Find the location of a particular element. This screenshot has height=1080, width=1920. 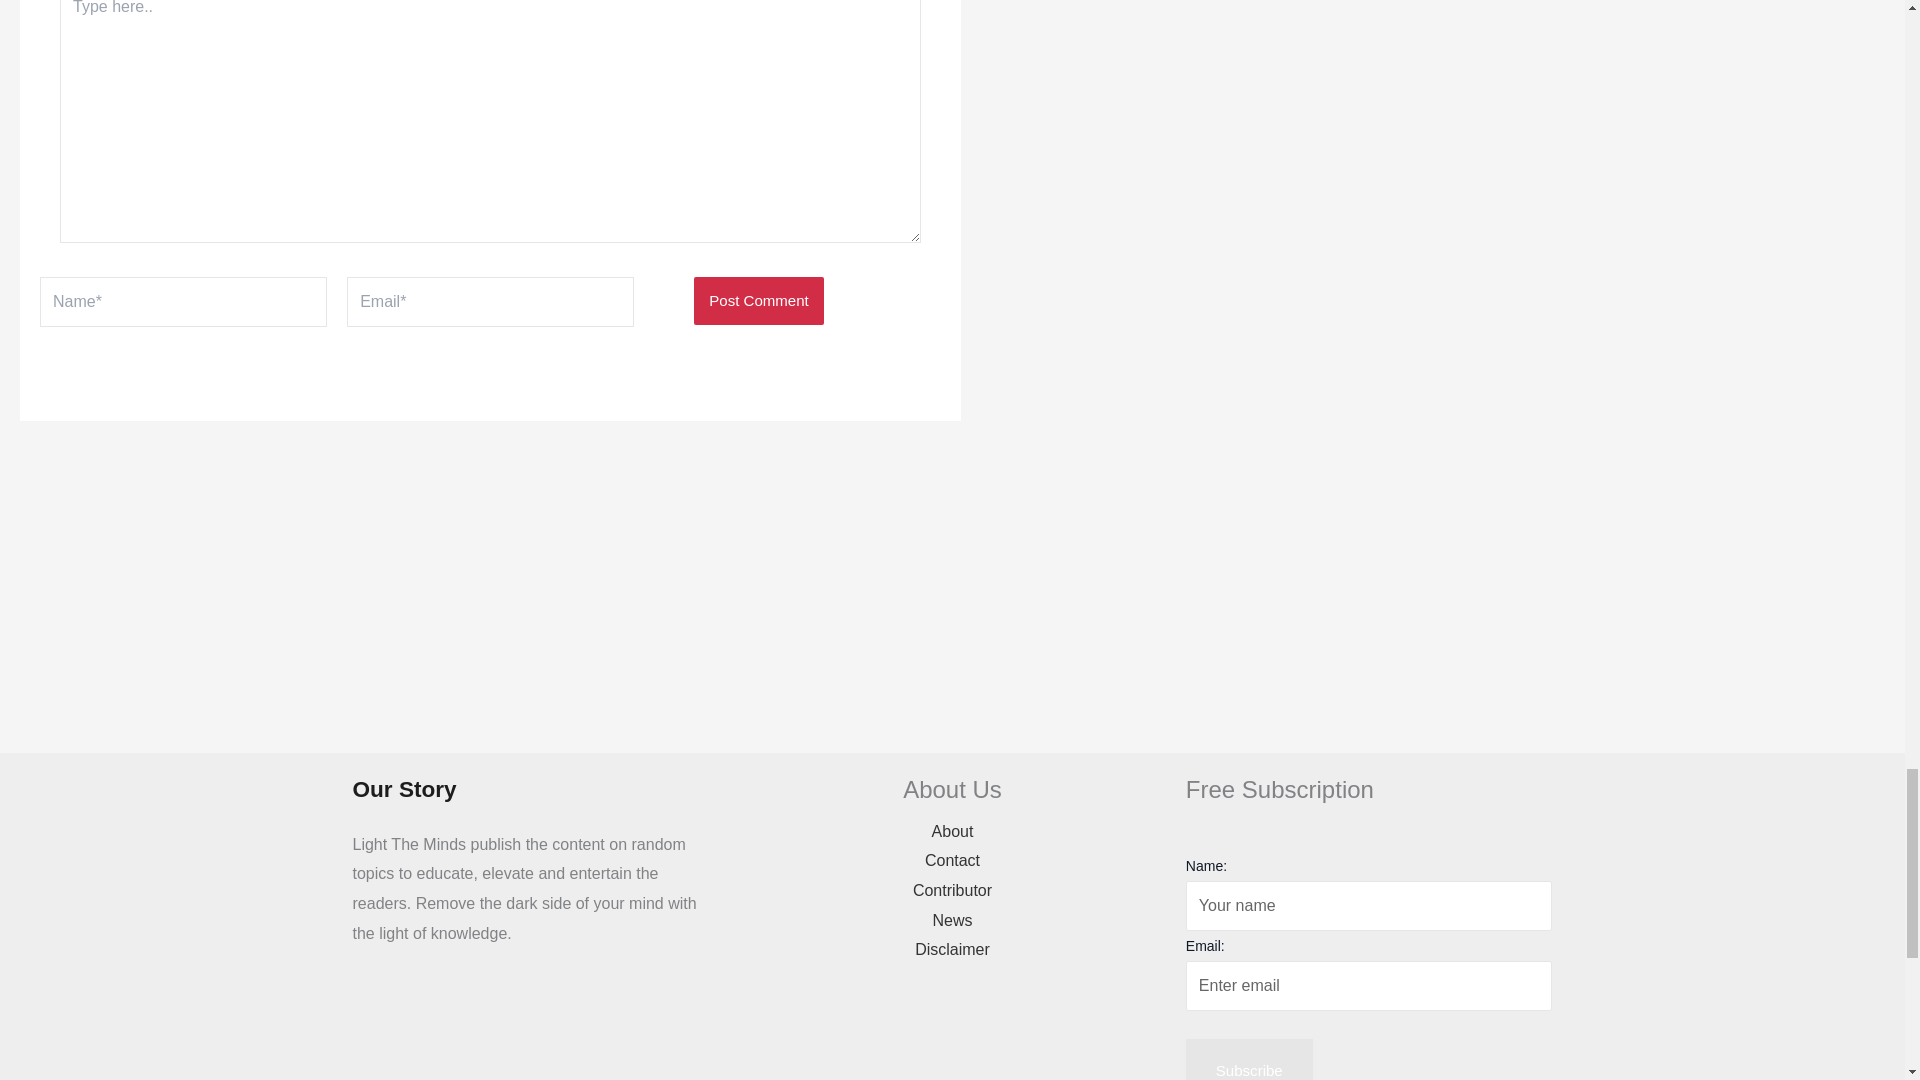

Post Comment is located at coordinates (758, 300).